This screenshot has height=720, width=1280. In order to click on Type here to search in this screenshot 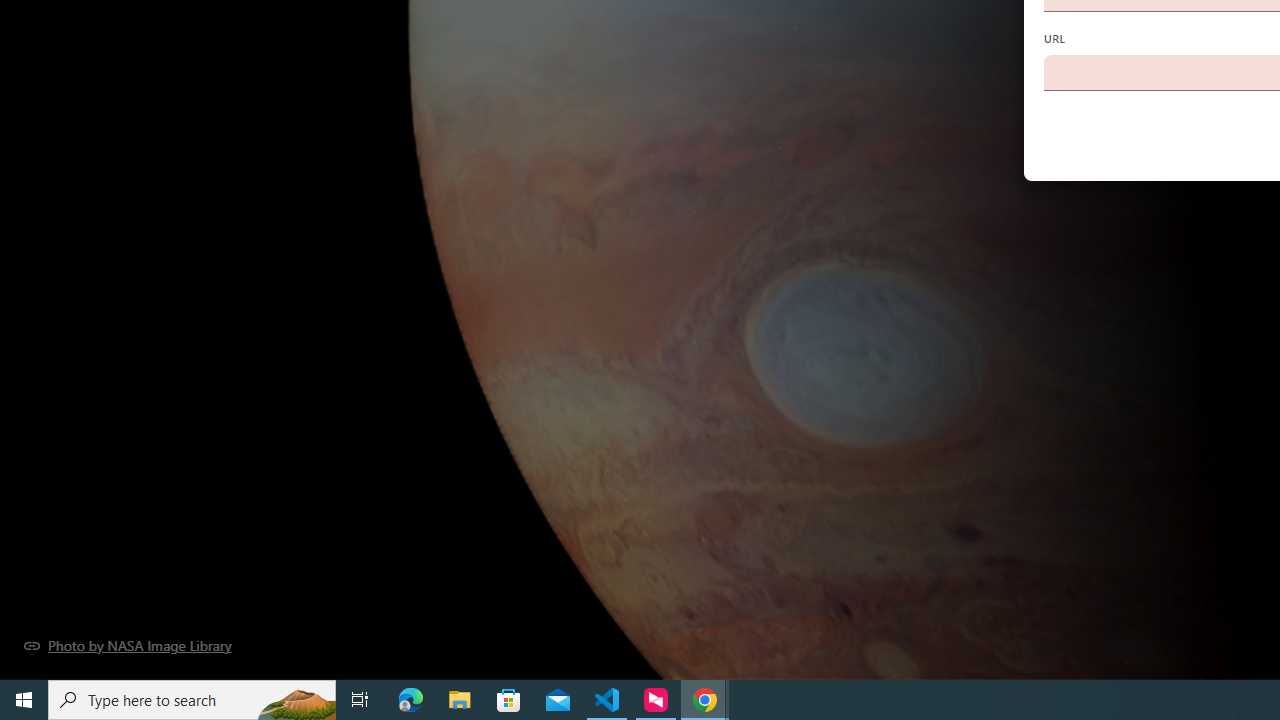, I will do `click(192, 700)`.